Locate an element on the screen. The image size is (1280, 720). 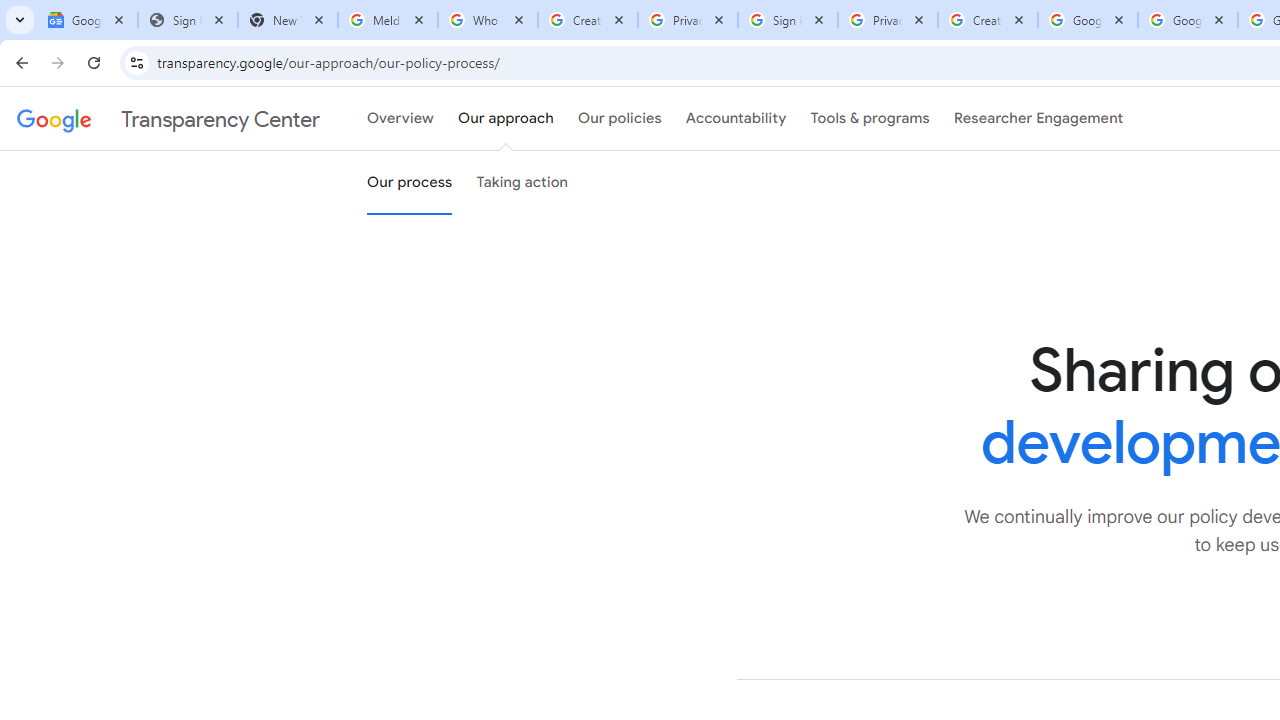
Taking action is located at coordinates (522, 183).